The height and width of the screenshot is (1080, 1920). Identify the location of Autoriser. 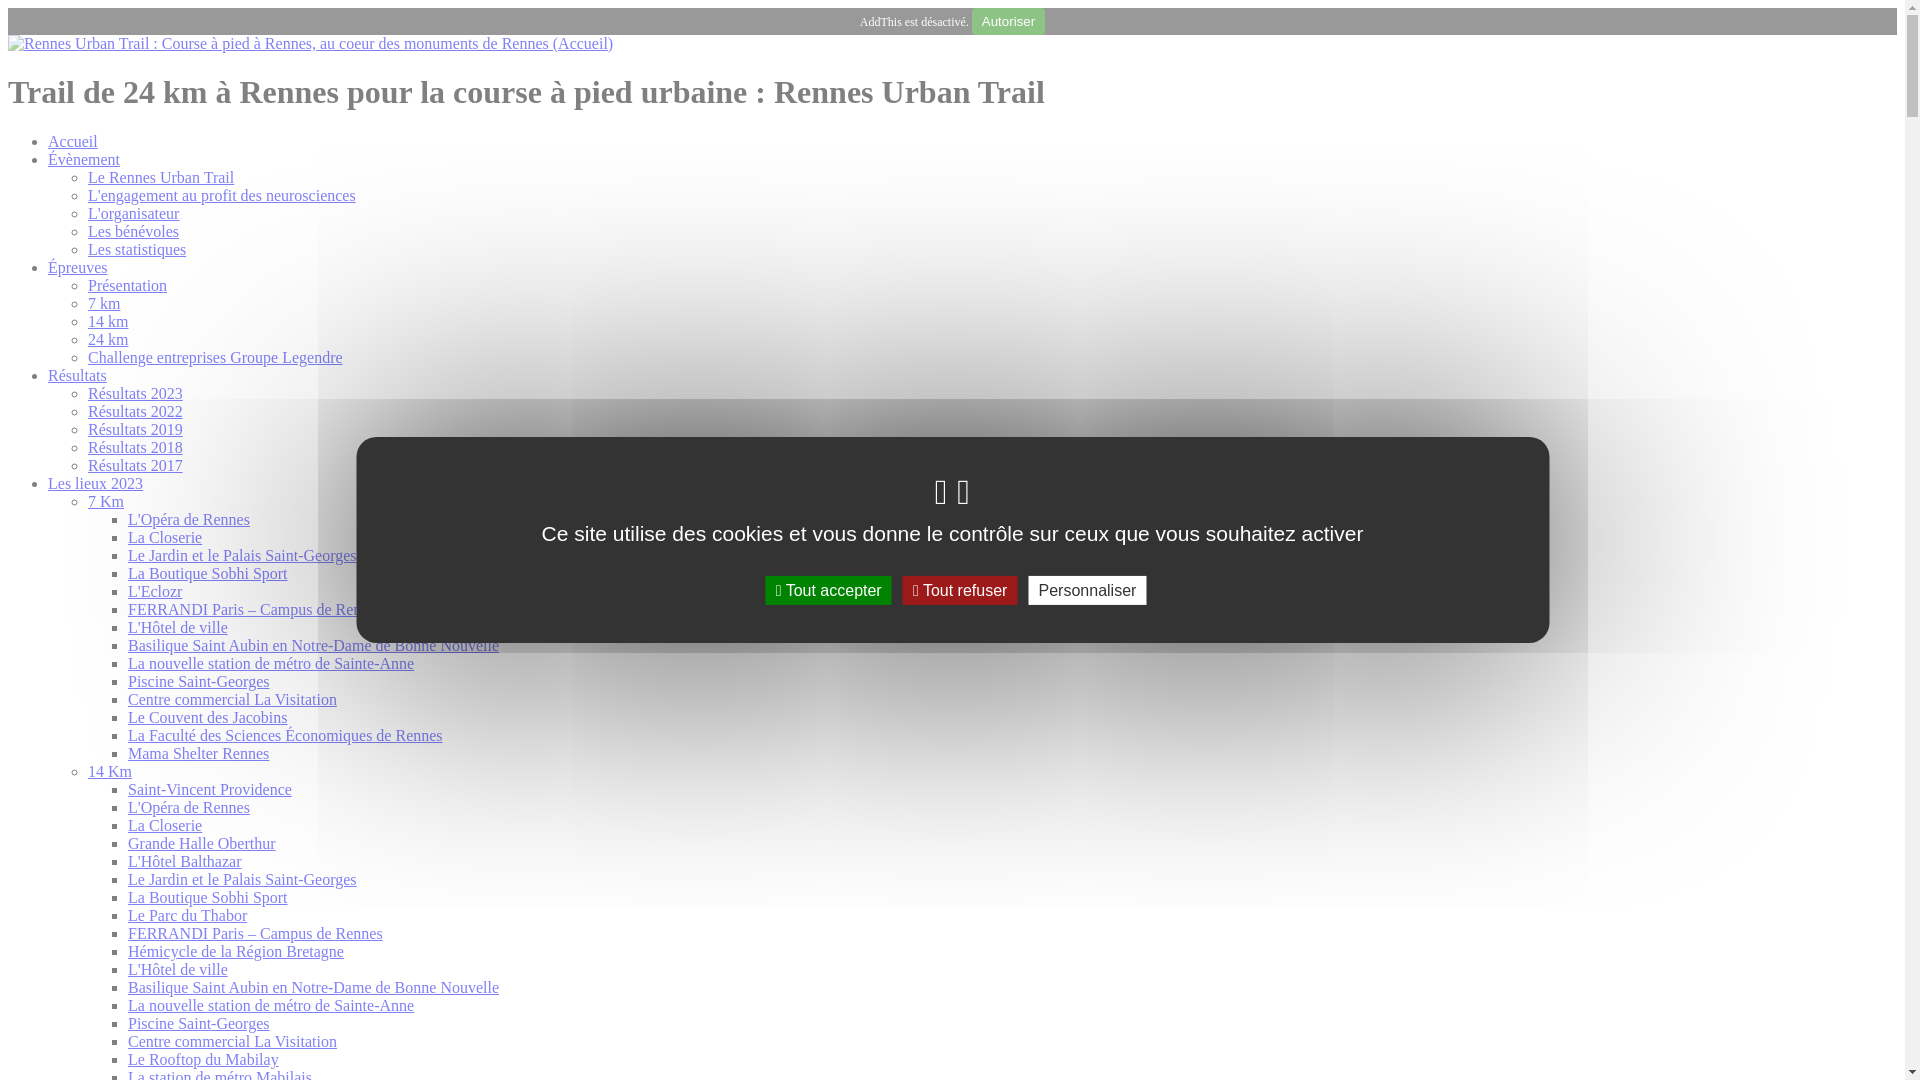
(1008, 22).